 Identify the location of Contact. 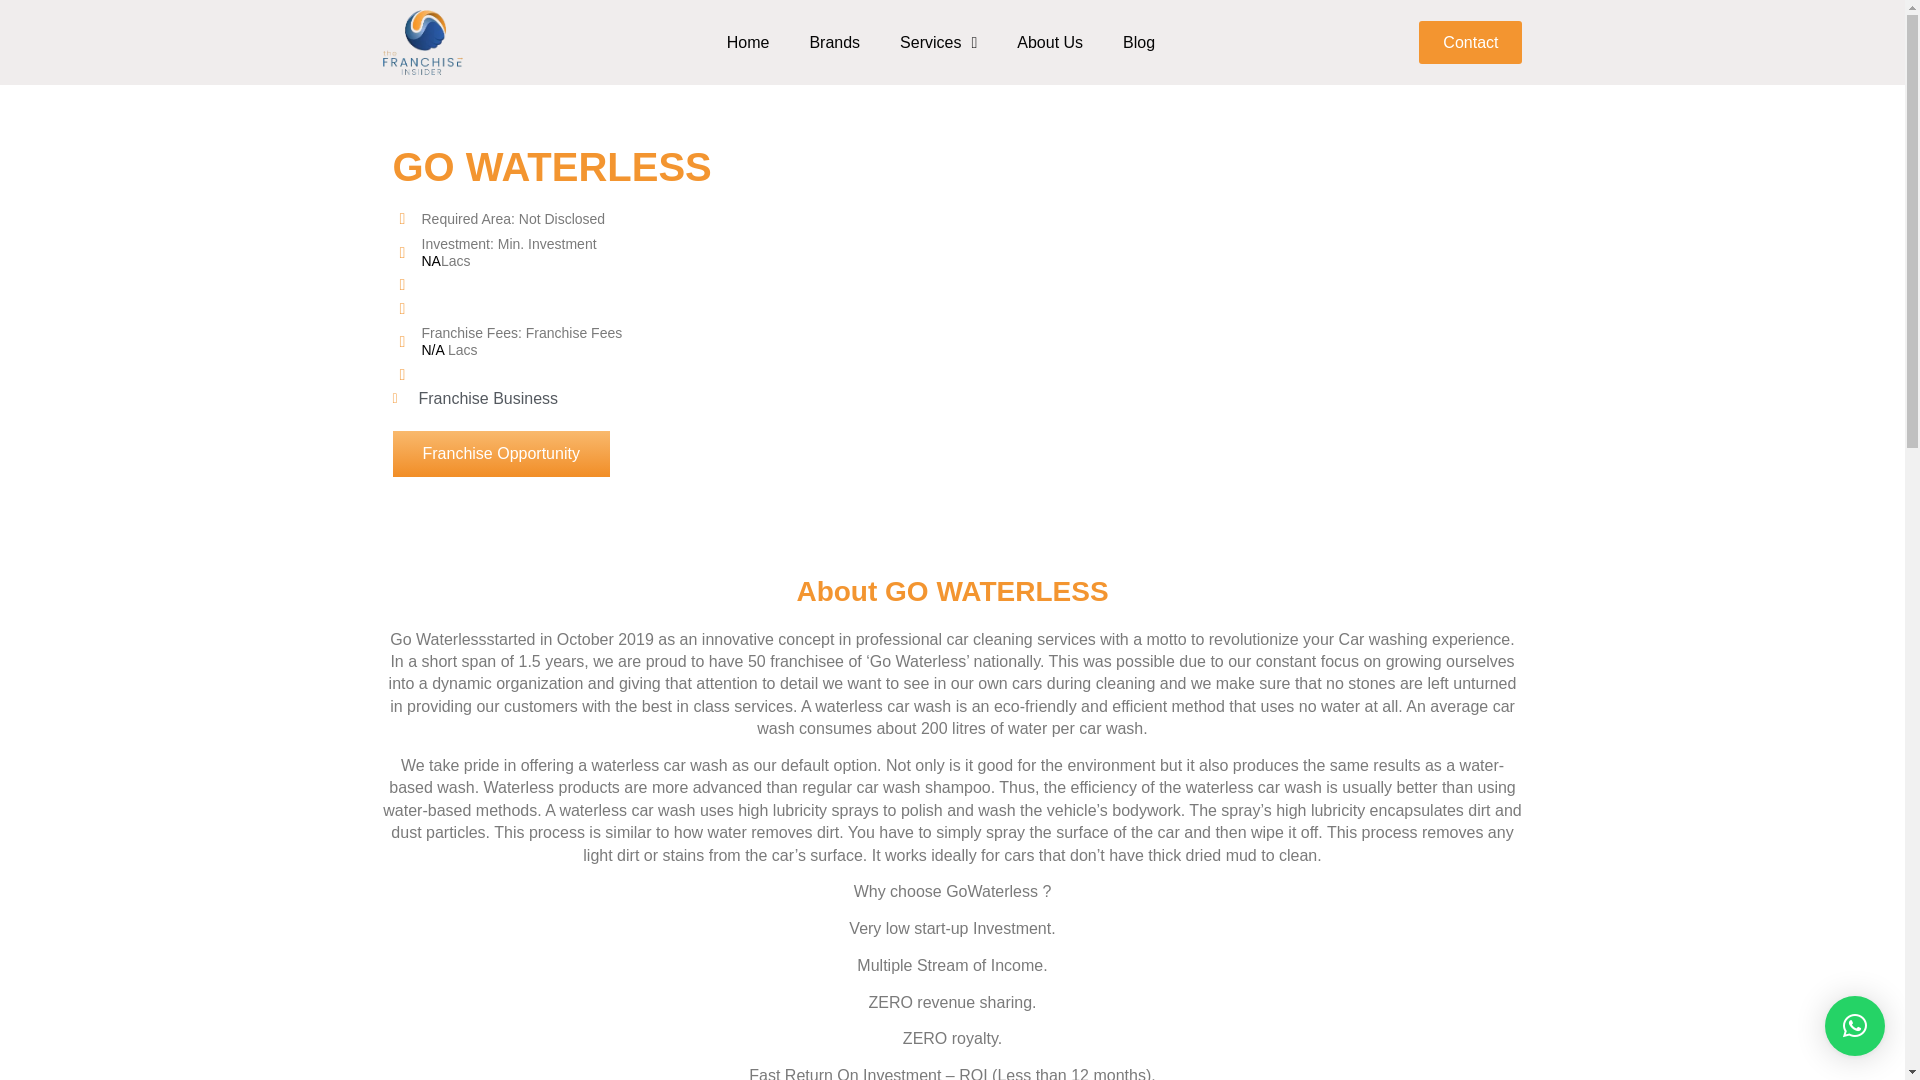
(1470, 42).